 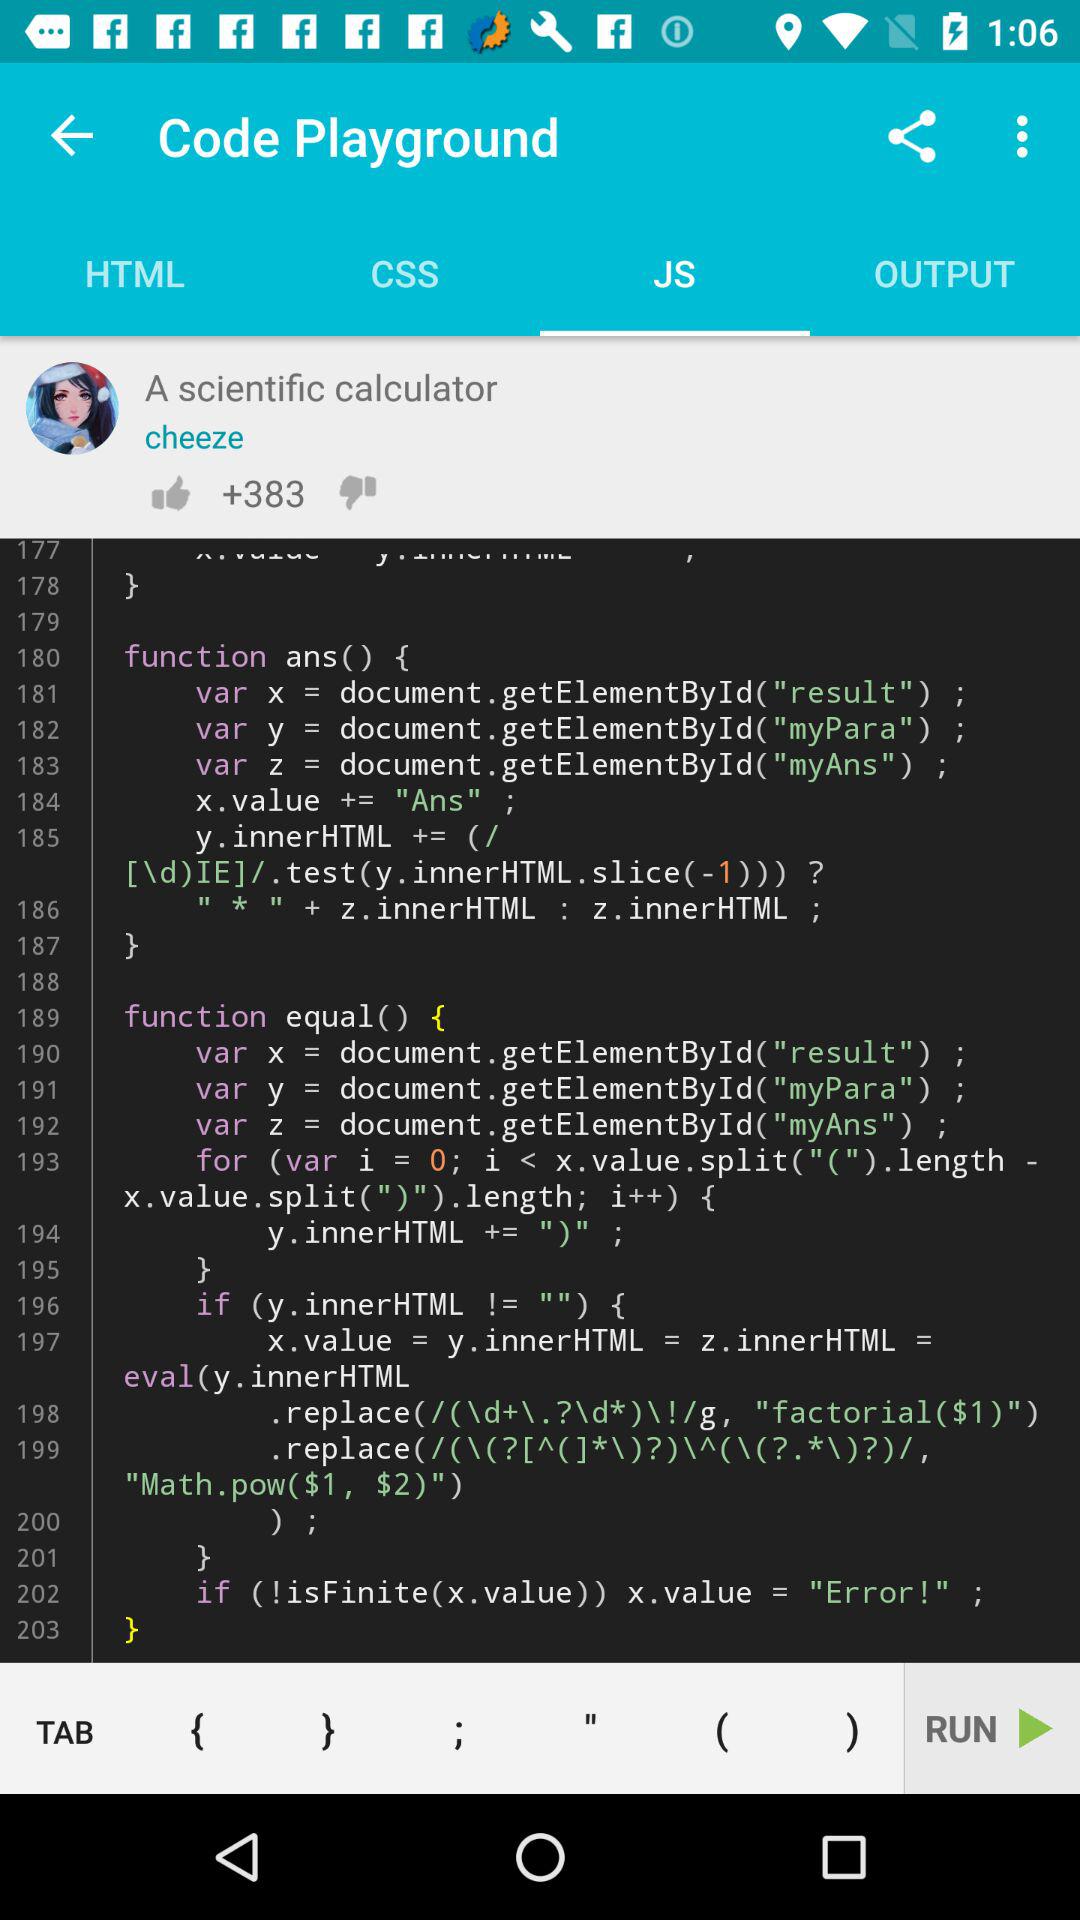 What do you see at coordinates (196, 1728) in the screenshot?
I see `choose button next to } button` at bounding box center [196, 1728].